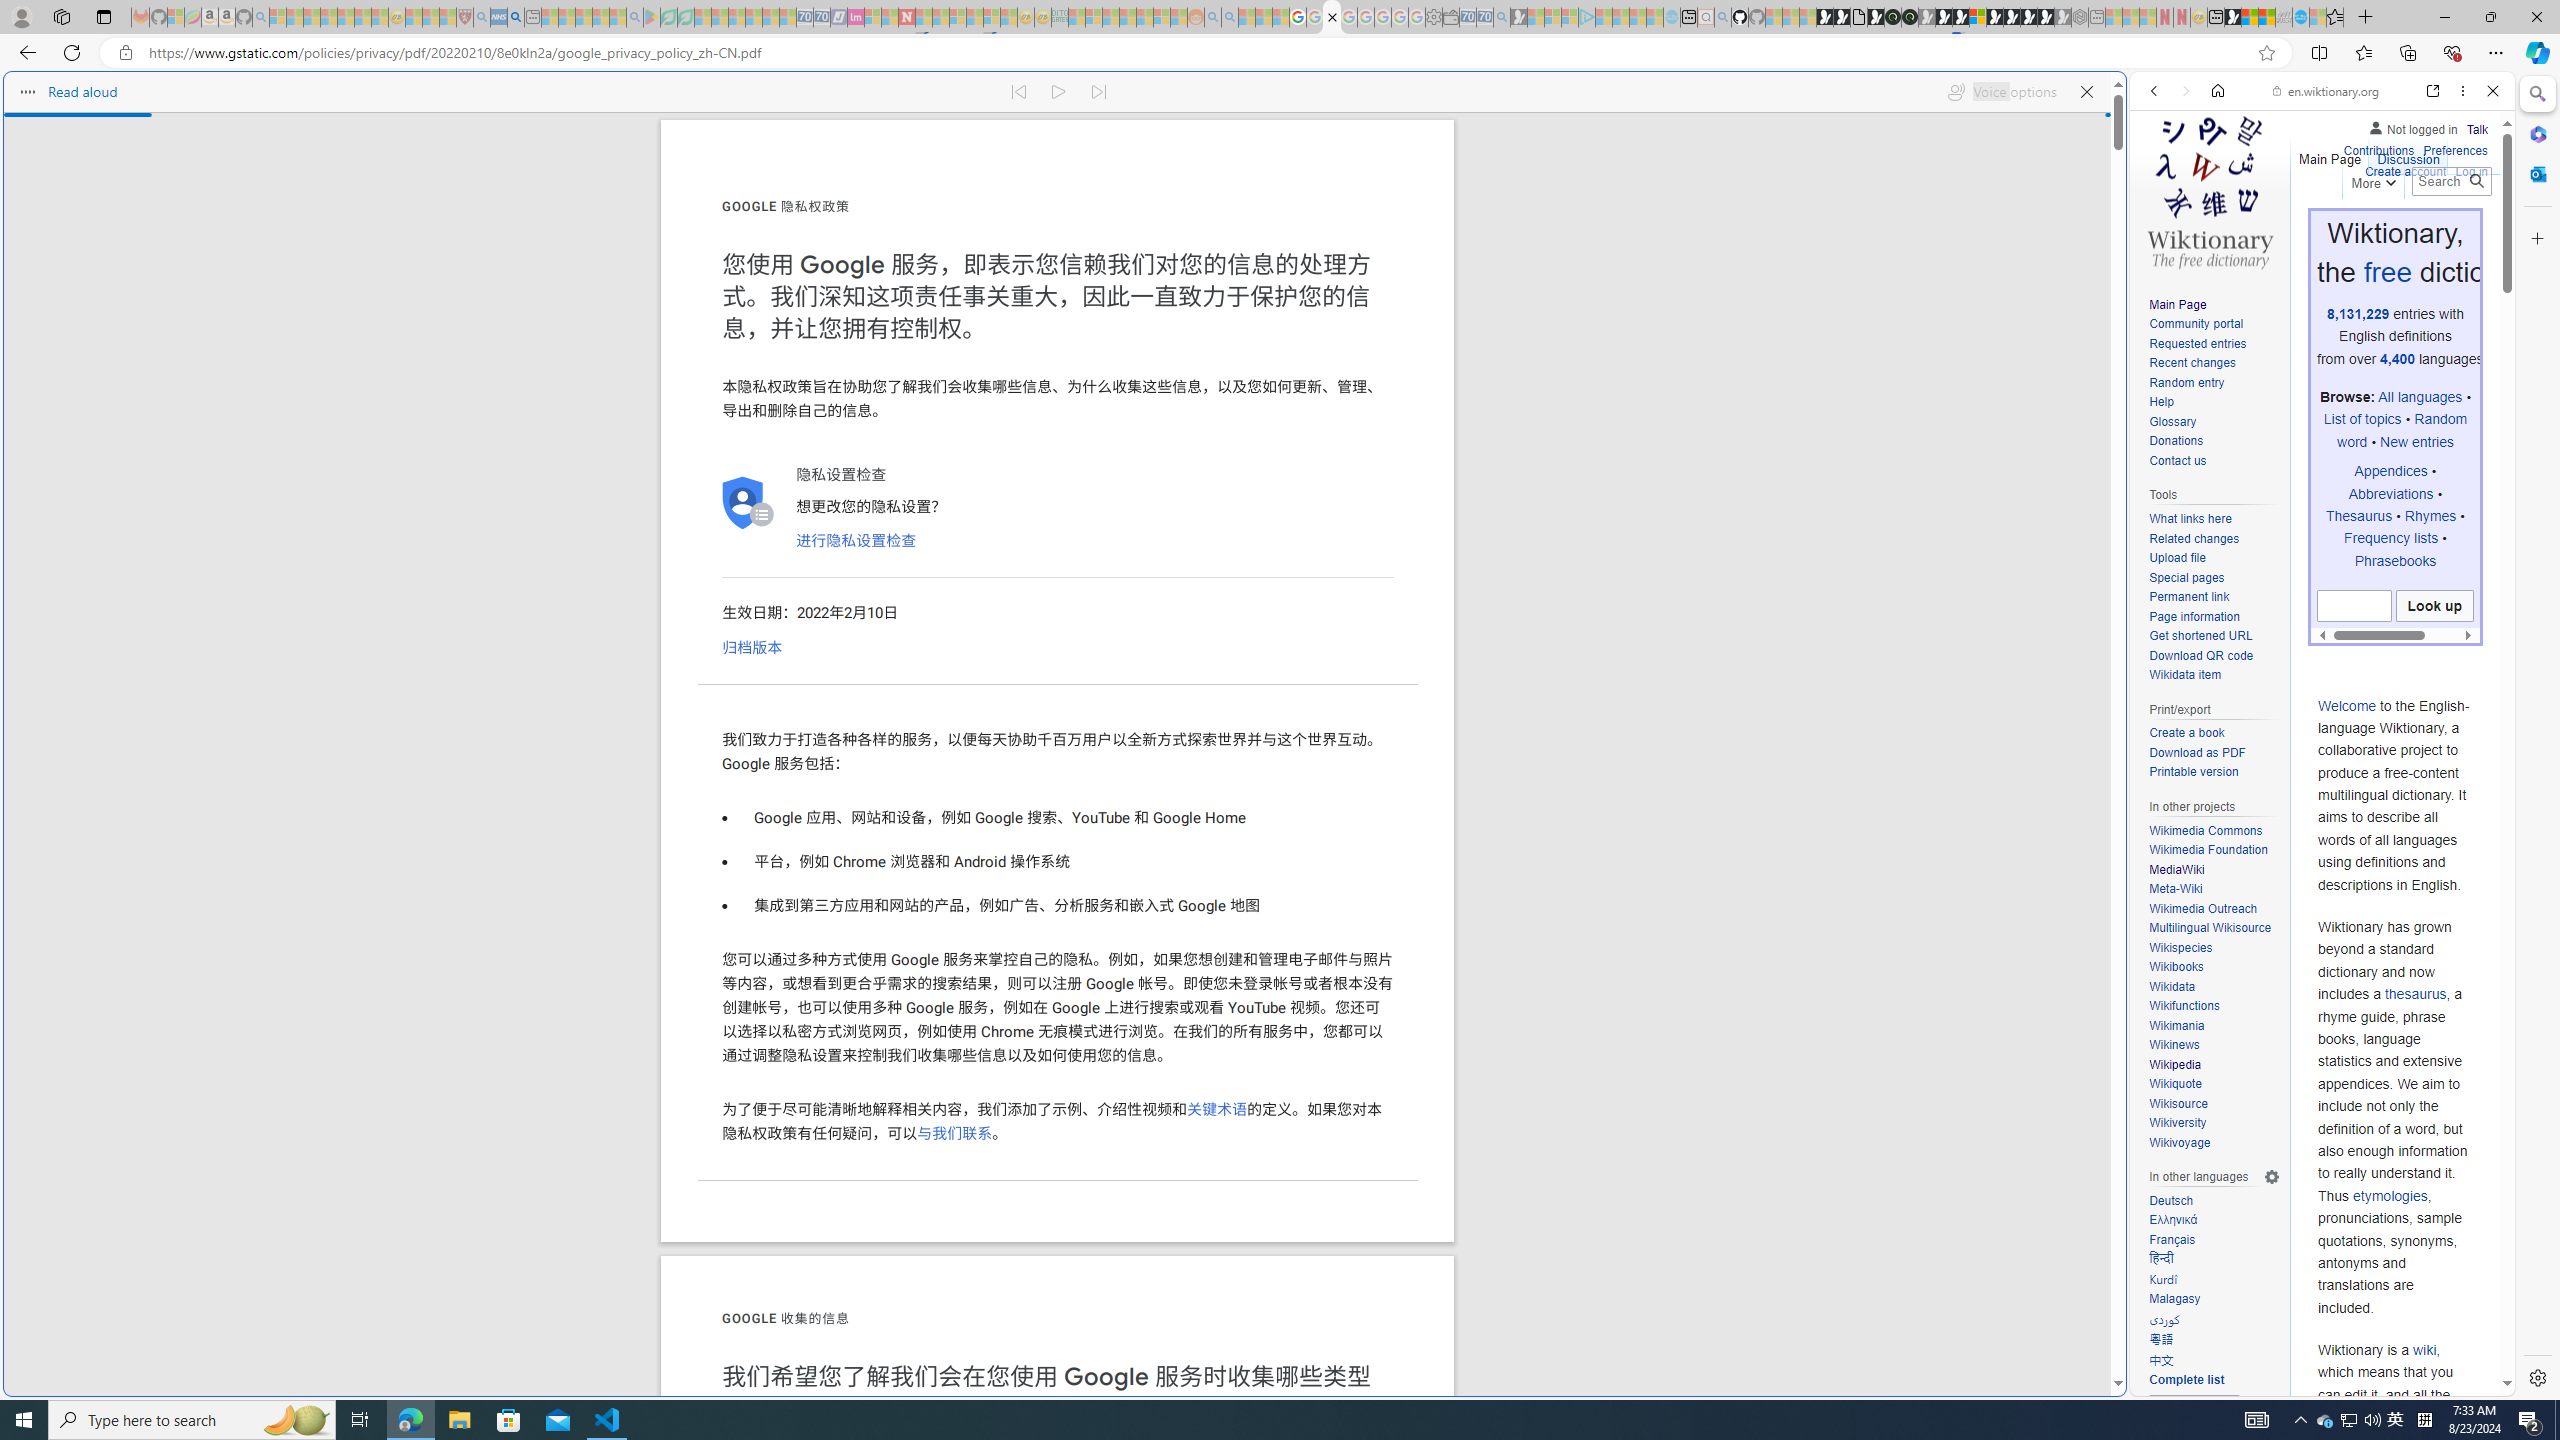  I want to click on Related changes, so click(2194, 538).